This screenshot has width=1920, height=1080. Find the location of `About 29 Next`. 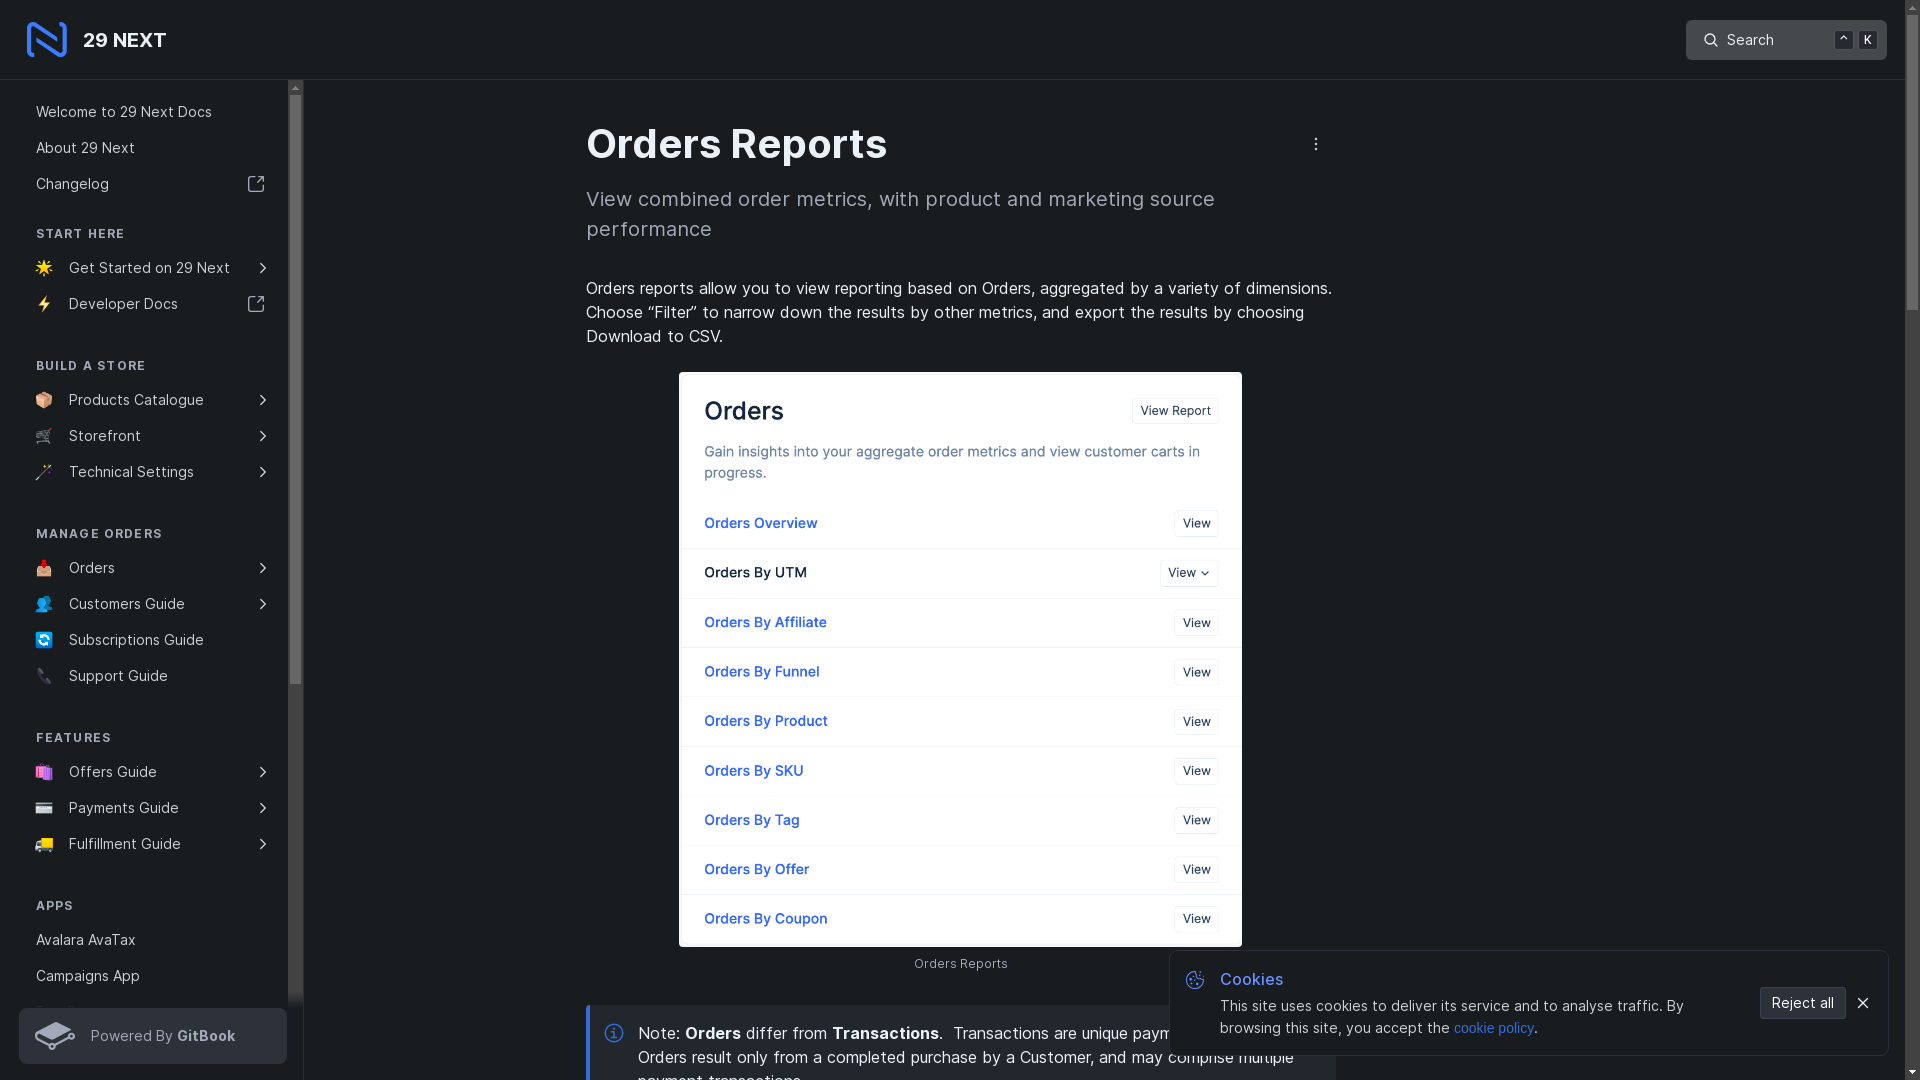

About 29 Next is located at coordinates (152, 148).